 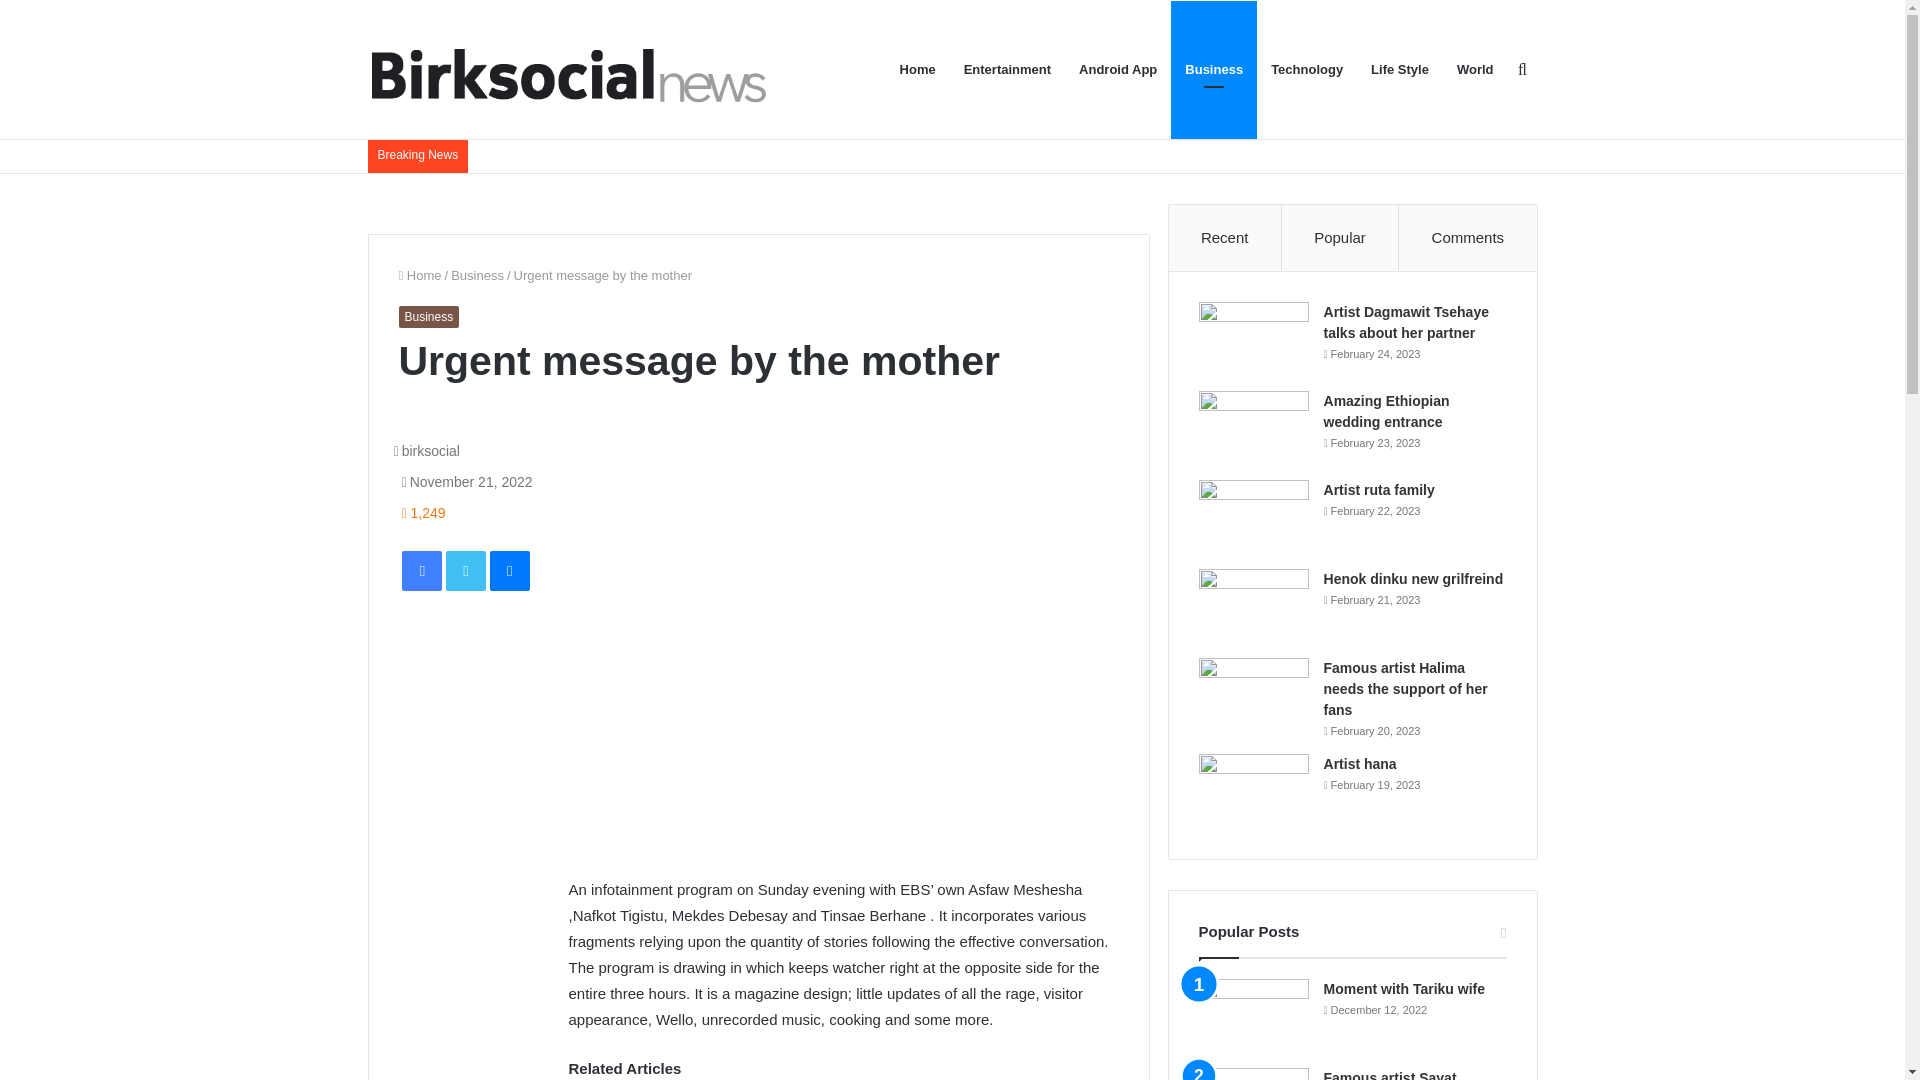 I want to click on Twitter, so click(x=465, y=570).